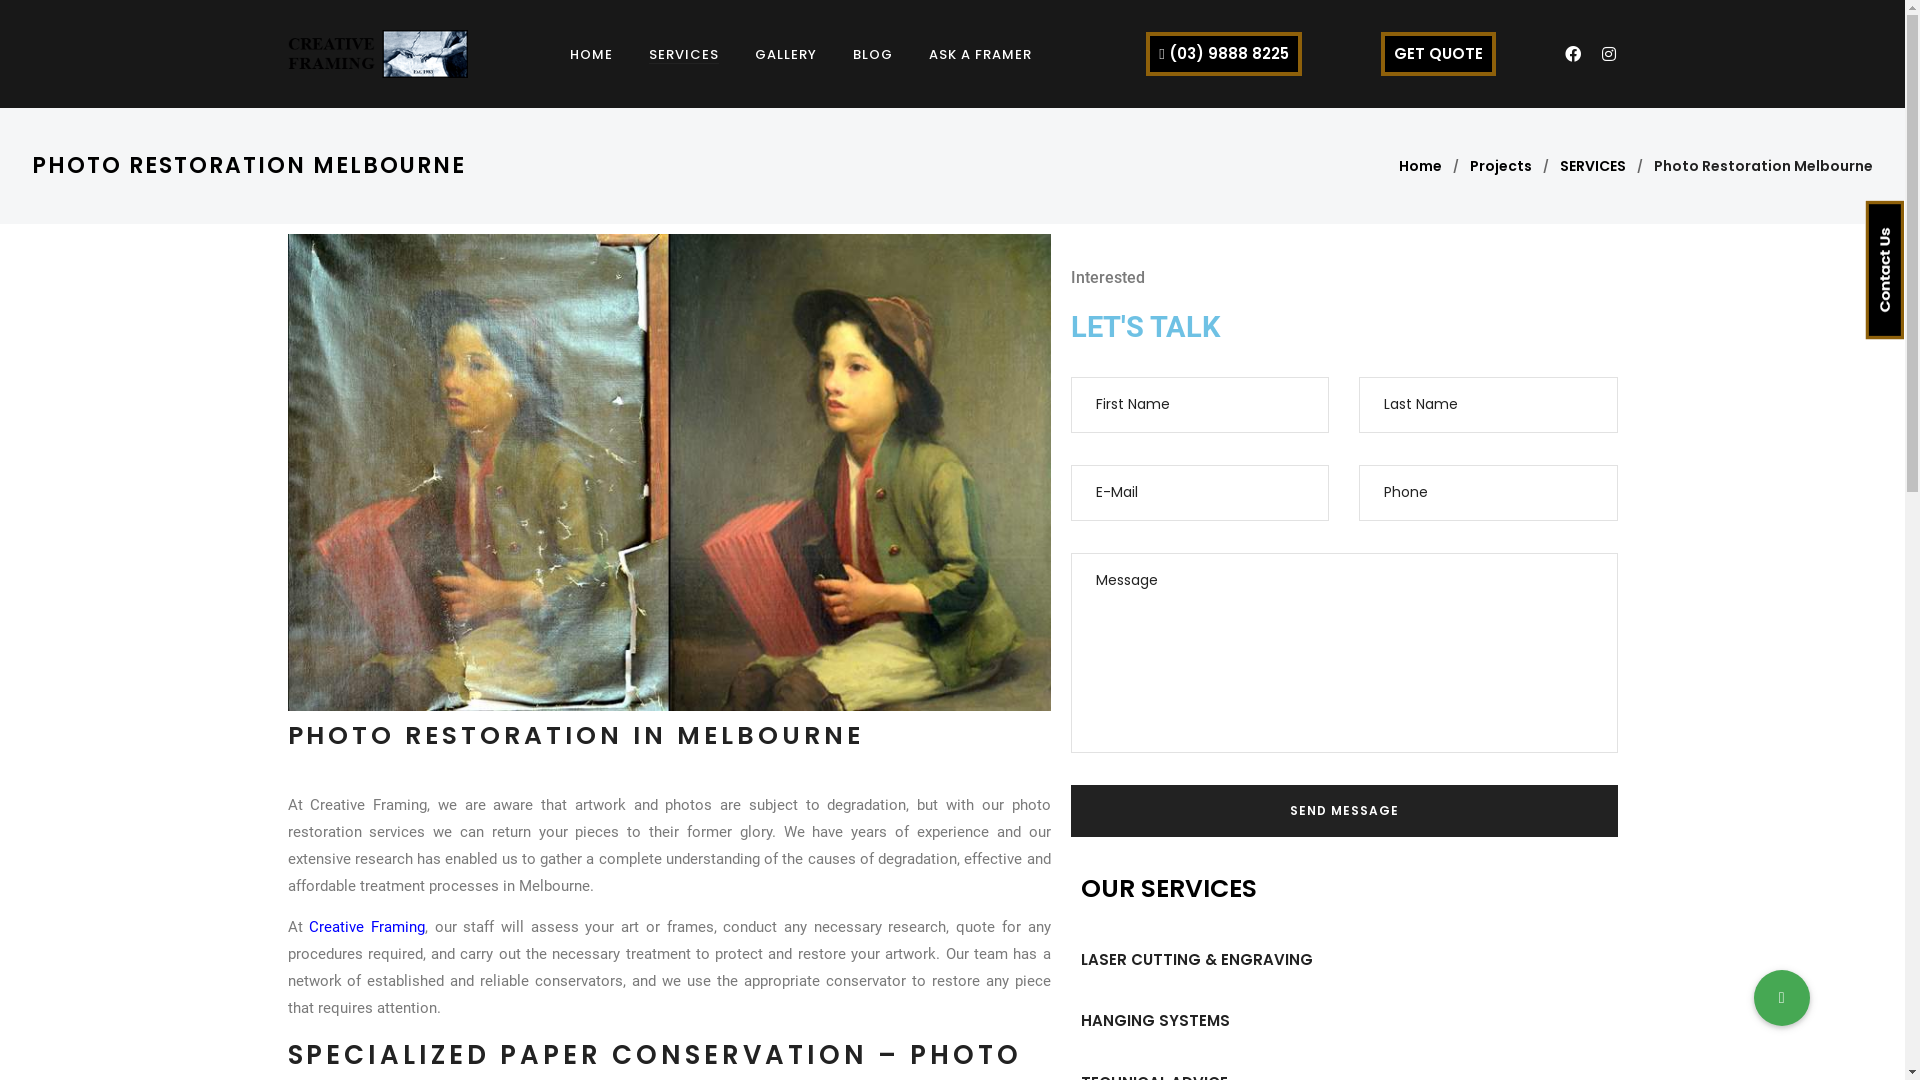 The image size is (1920, 1080). What do you see at coordinates (1196, 960) in the screenshot?
I see `LASER CUTTING & ENGRAVING` at bounding box center [1196, 960].